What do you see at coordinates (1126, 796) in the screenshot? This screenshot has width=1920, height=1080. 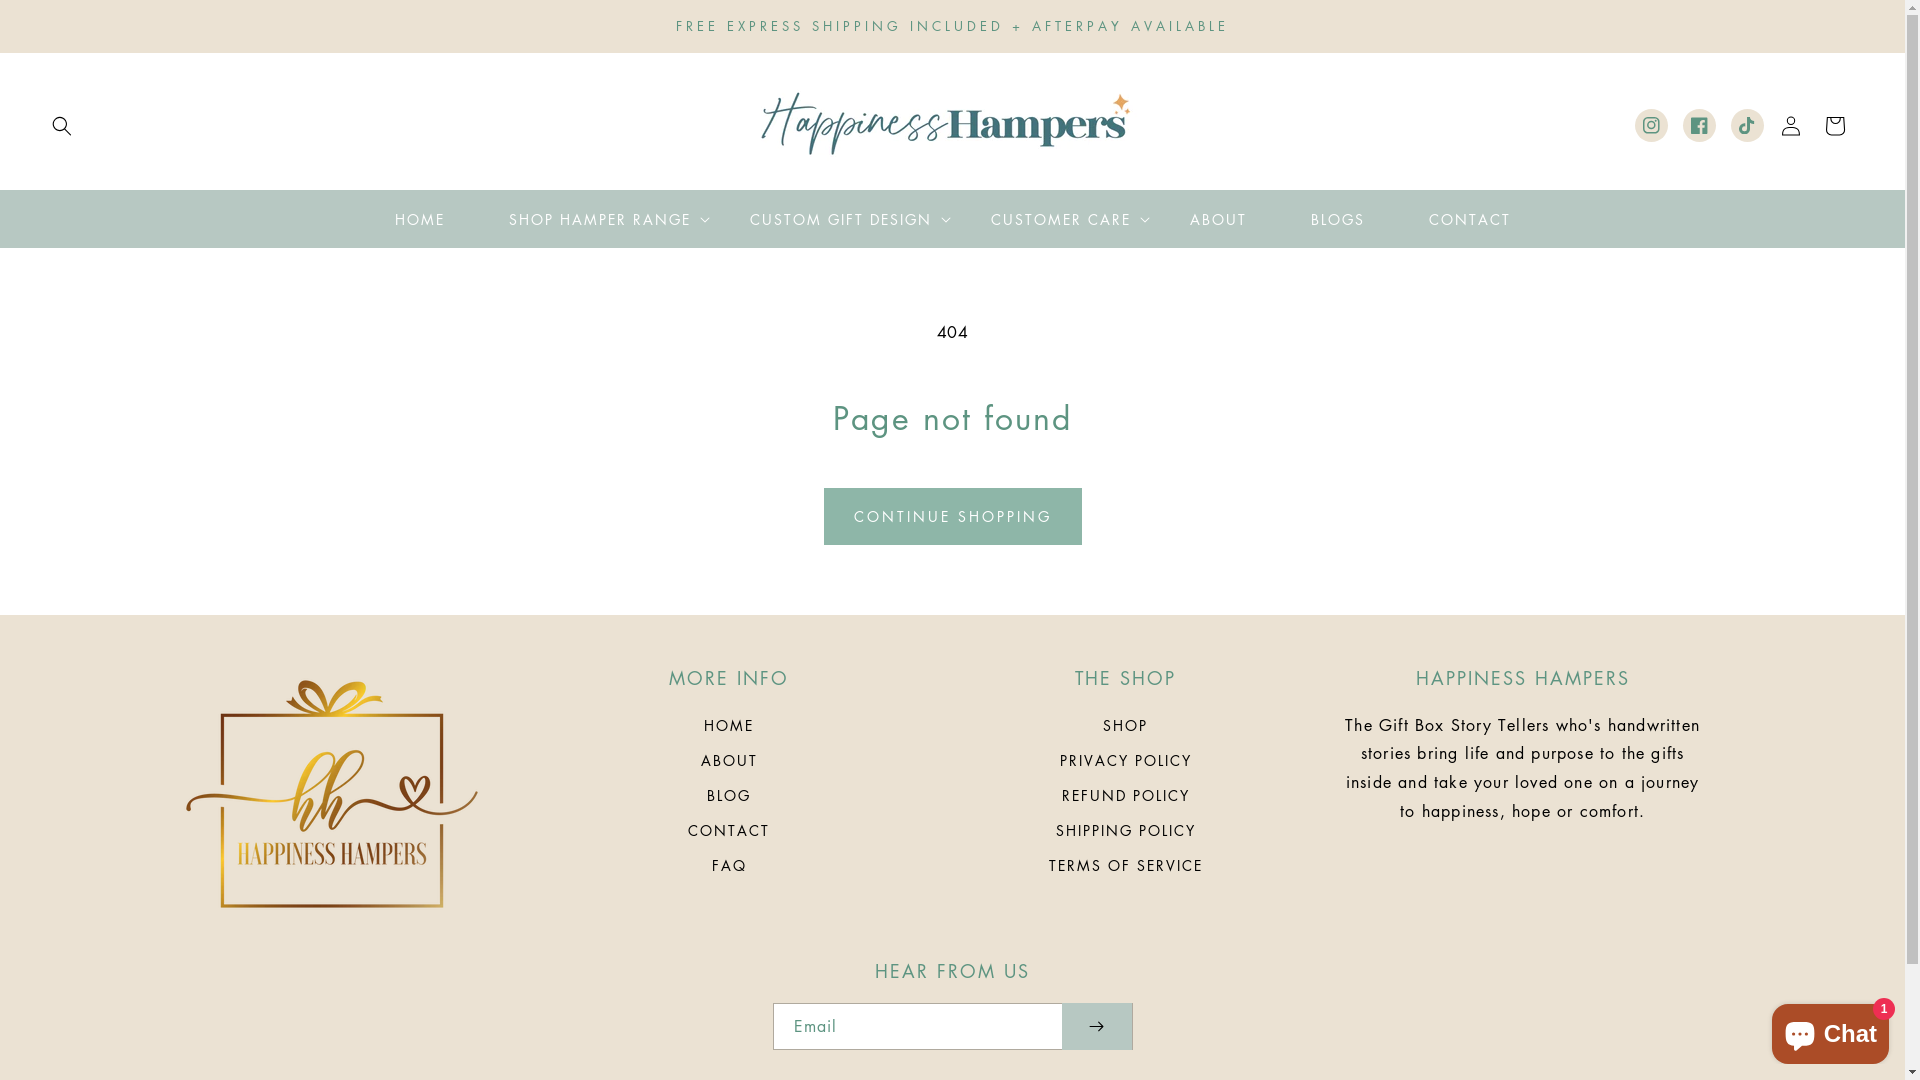 I see `REFUND POLICY` at bounding box center [1126, 796].